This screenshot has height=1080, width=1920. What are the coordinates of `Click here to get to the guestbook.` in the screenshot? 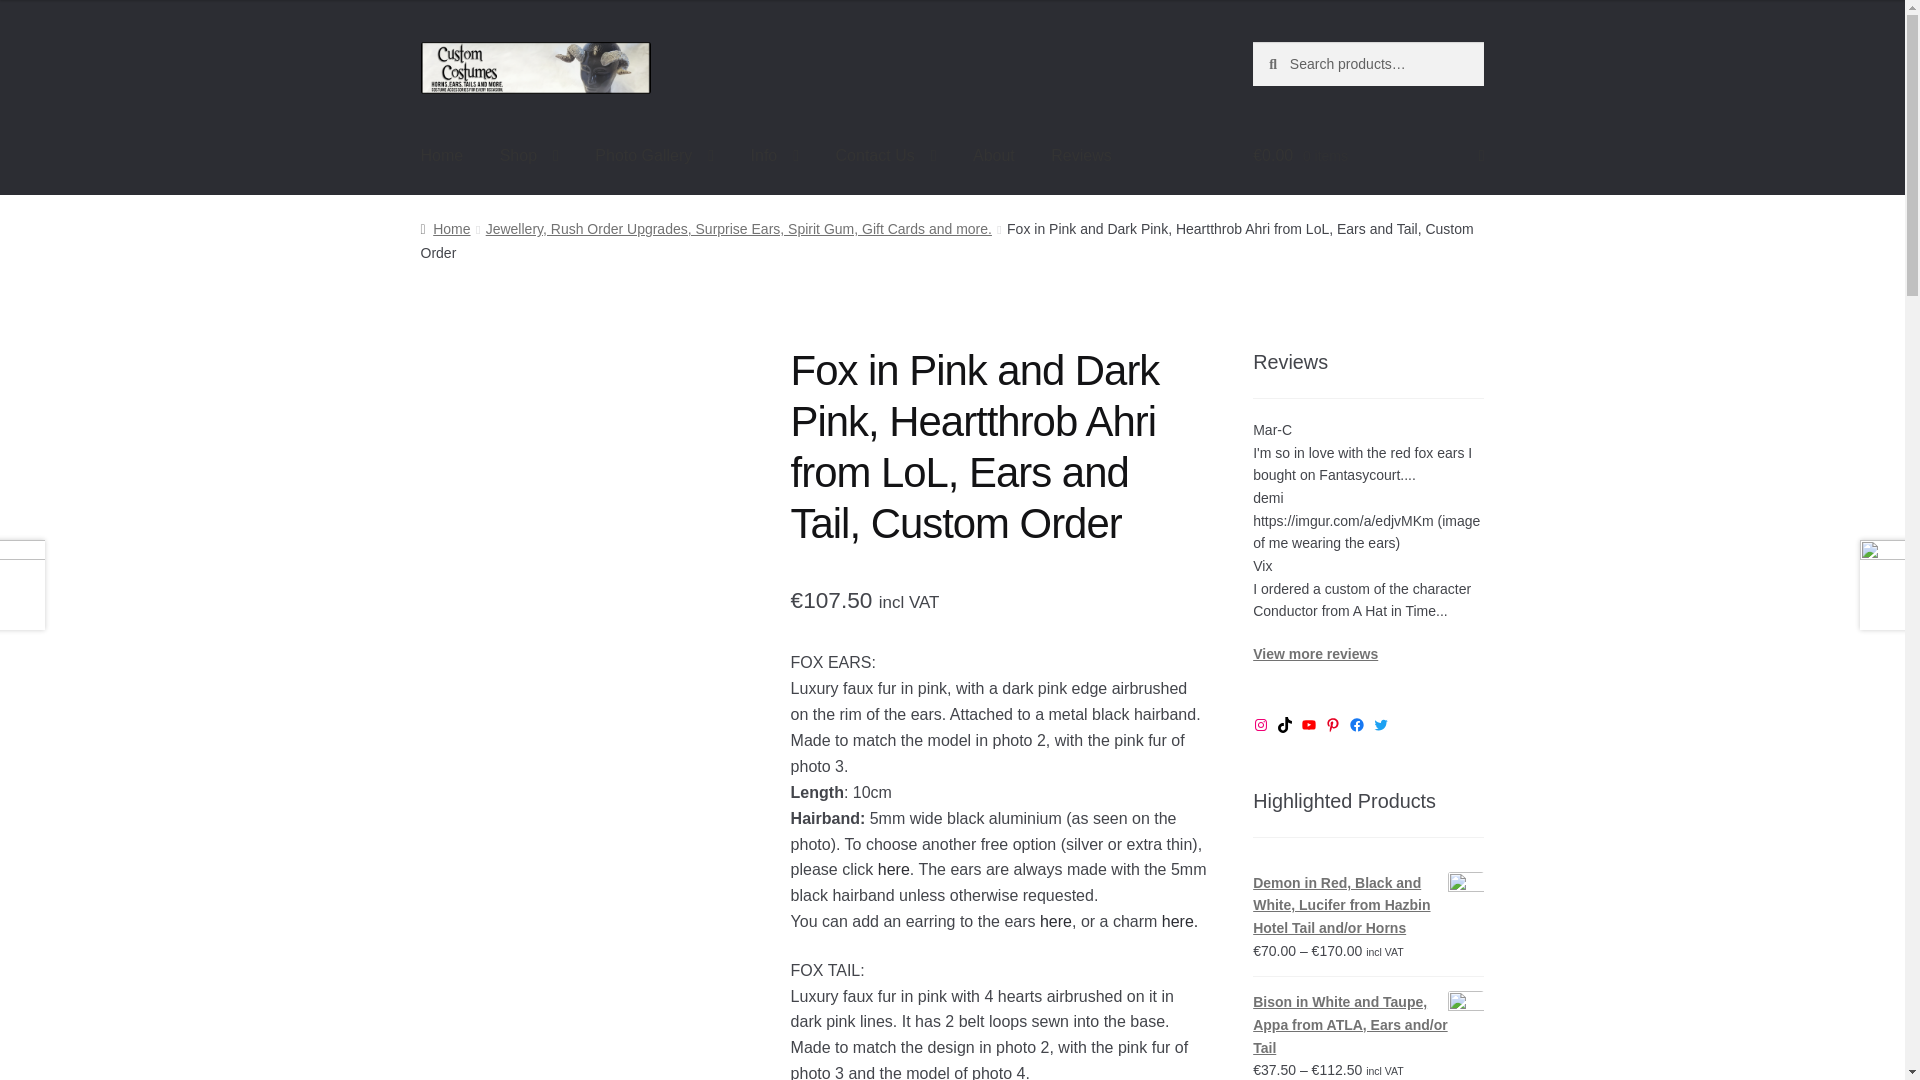 It's located at (1316, 654).